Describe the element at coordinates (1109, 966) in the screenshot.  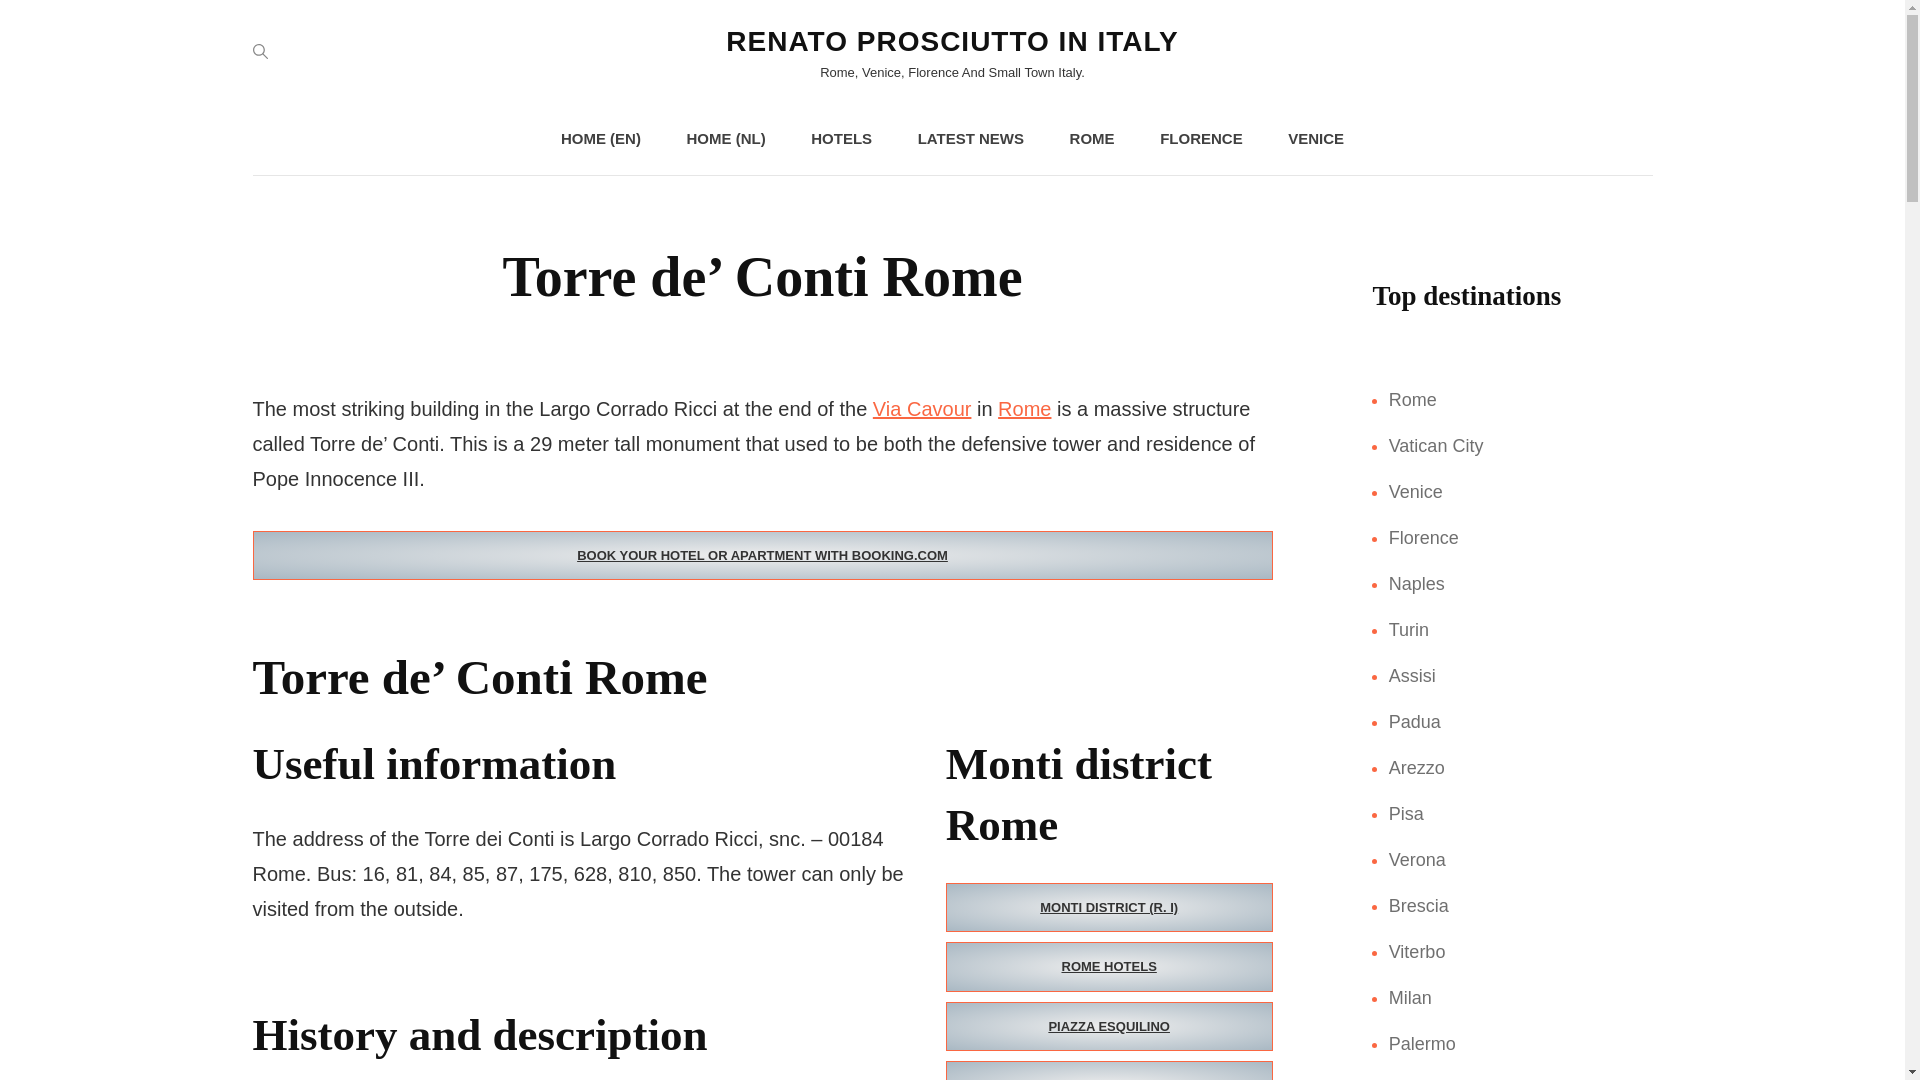
I see `ROME HOTELS` at that location.